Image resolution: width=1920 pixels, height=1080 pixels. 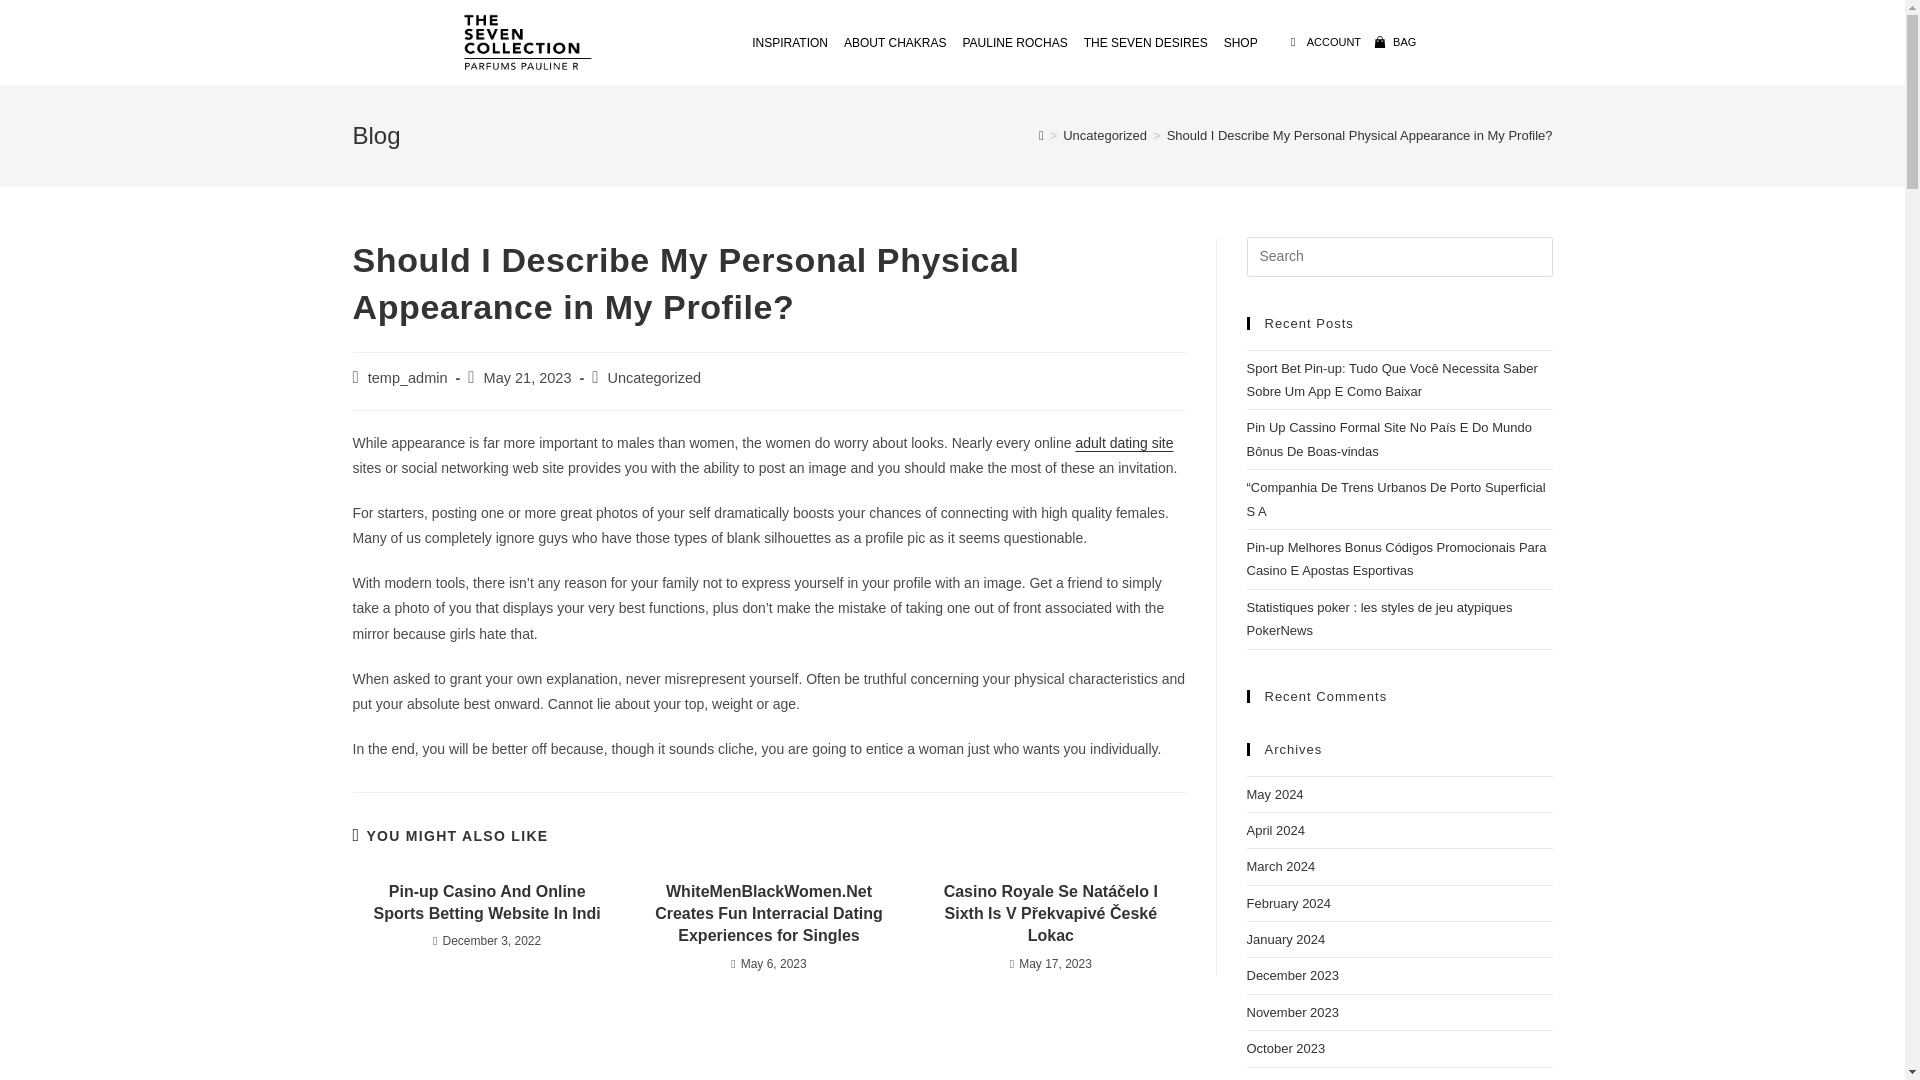 What do you see at coordinates (894, 42) in the screenshot?
I see `ABOUT CHAKRAS` at bounding box center [894, 42].